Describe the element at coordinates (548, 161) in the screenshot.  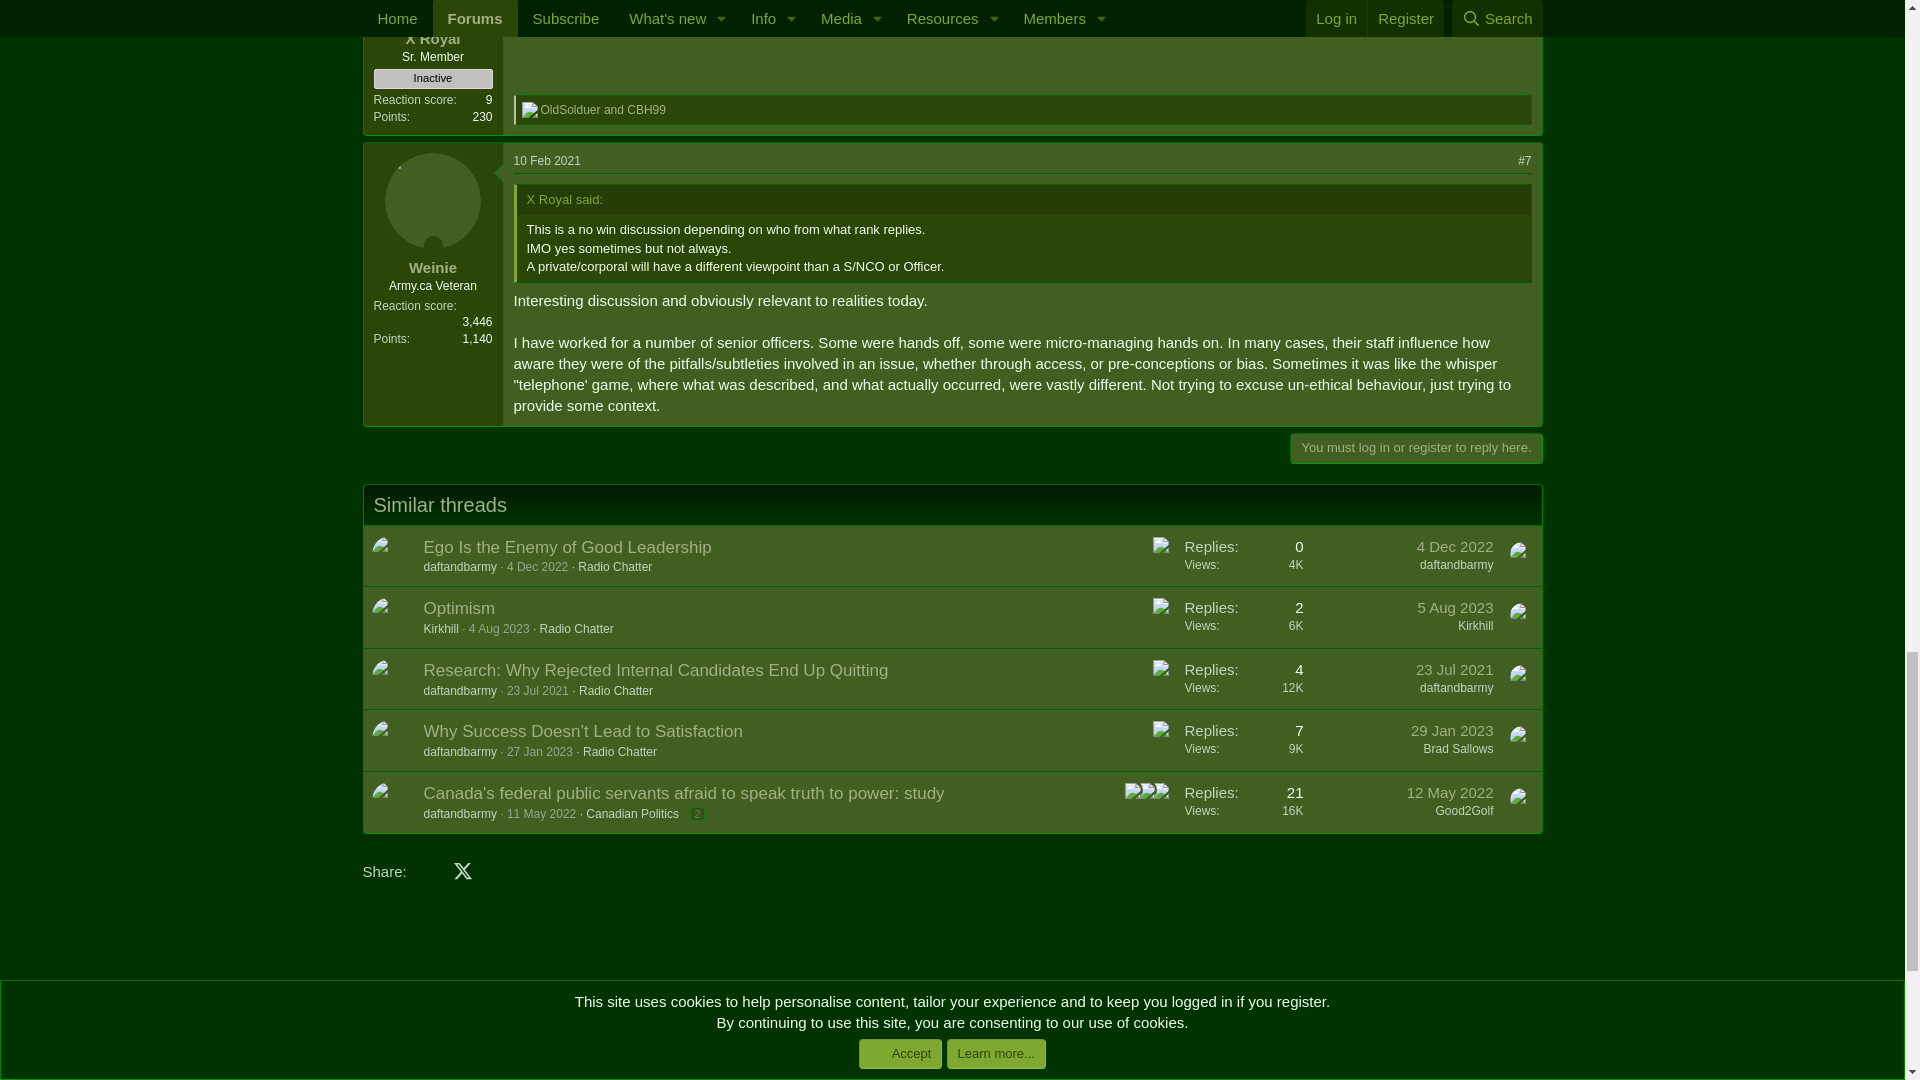
I see `10 Feb 2021 at 20:01` at that location.